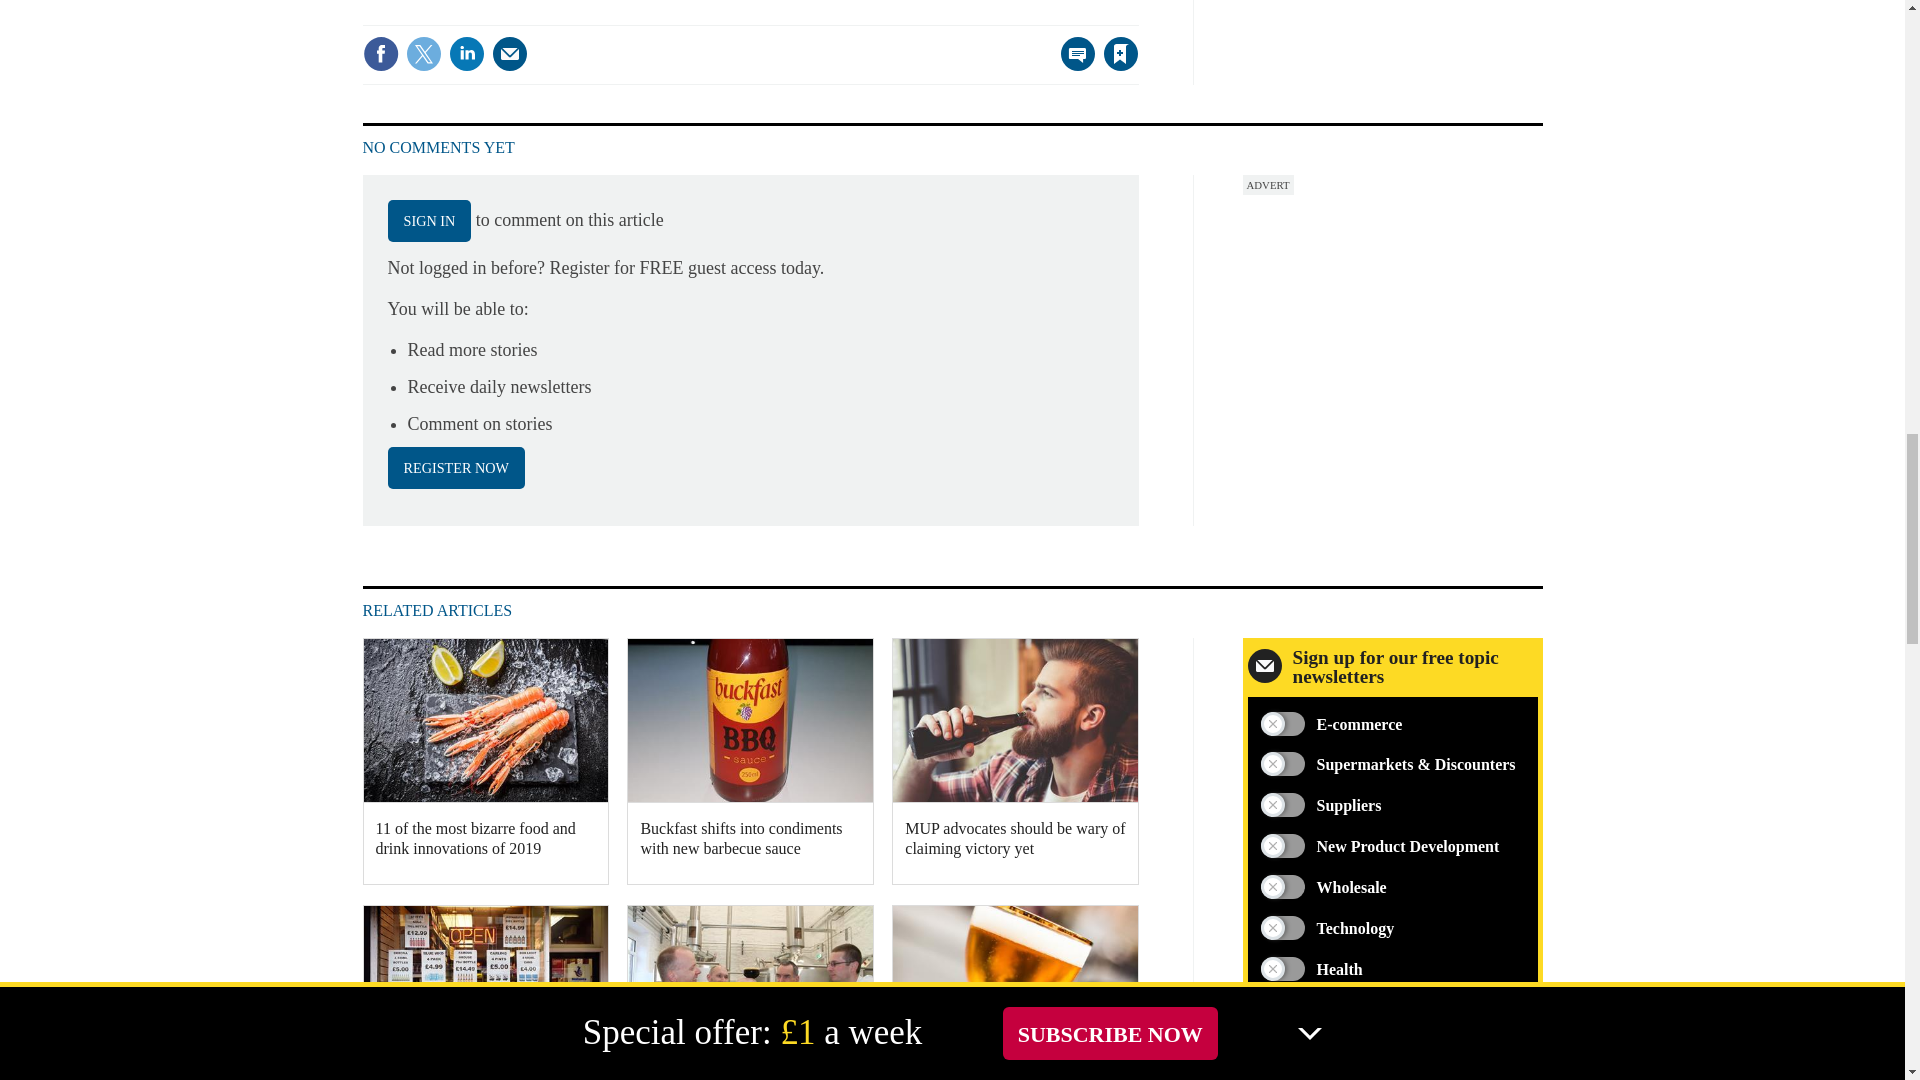 The width and height of the screenshot is (1920, 1080). Describe the element at coordinates (423, 54) in the screenshot. I see `Share this on Twitter` at that location.